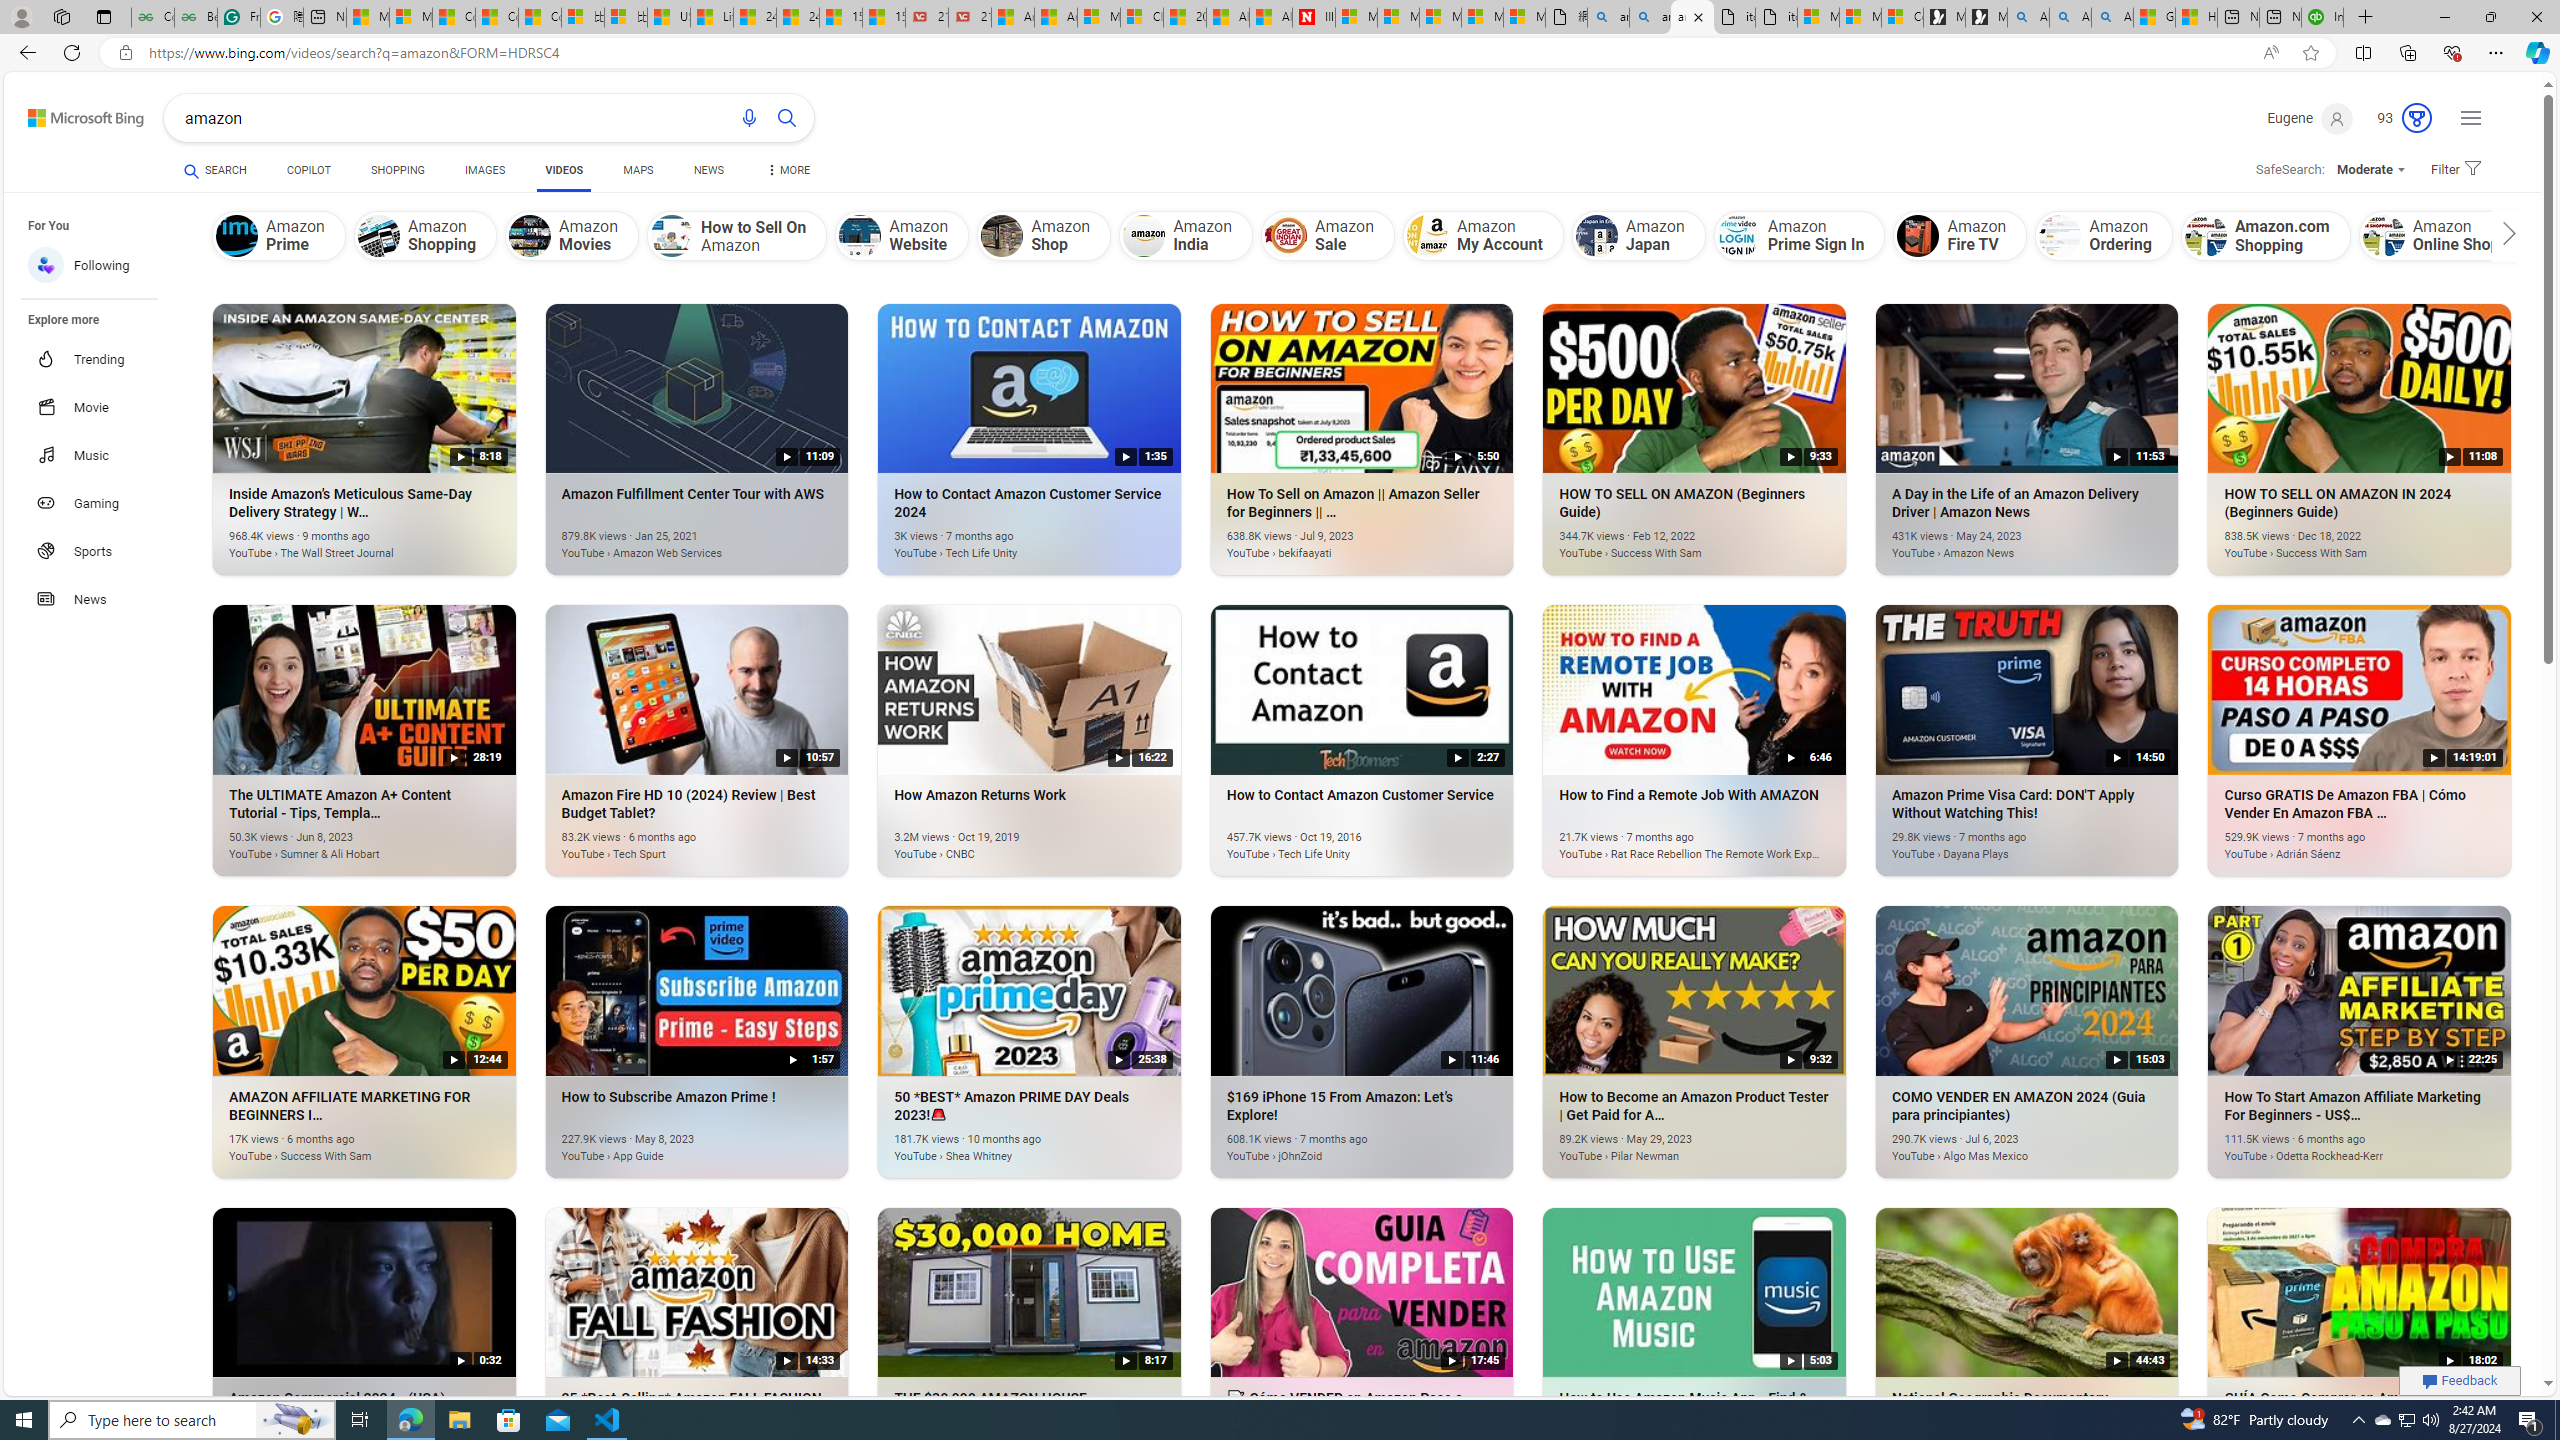 This screenshot has width=2560, height=1440. I want to click on Intuit QuickBooks Online - Quickbooks, so click(2322, 17).